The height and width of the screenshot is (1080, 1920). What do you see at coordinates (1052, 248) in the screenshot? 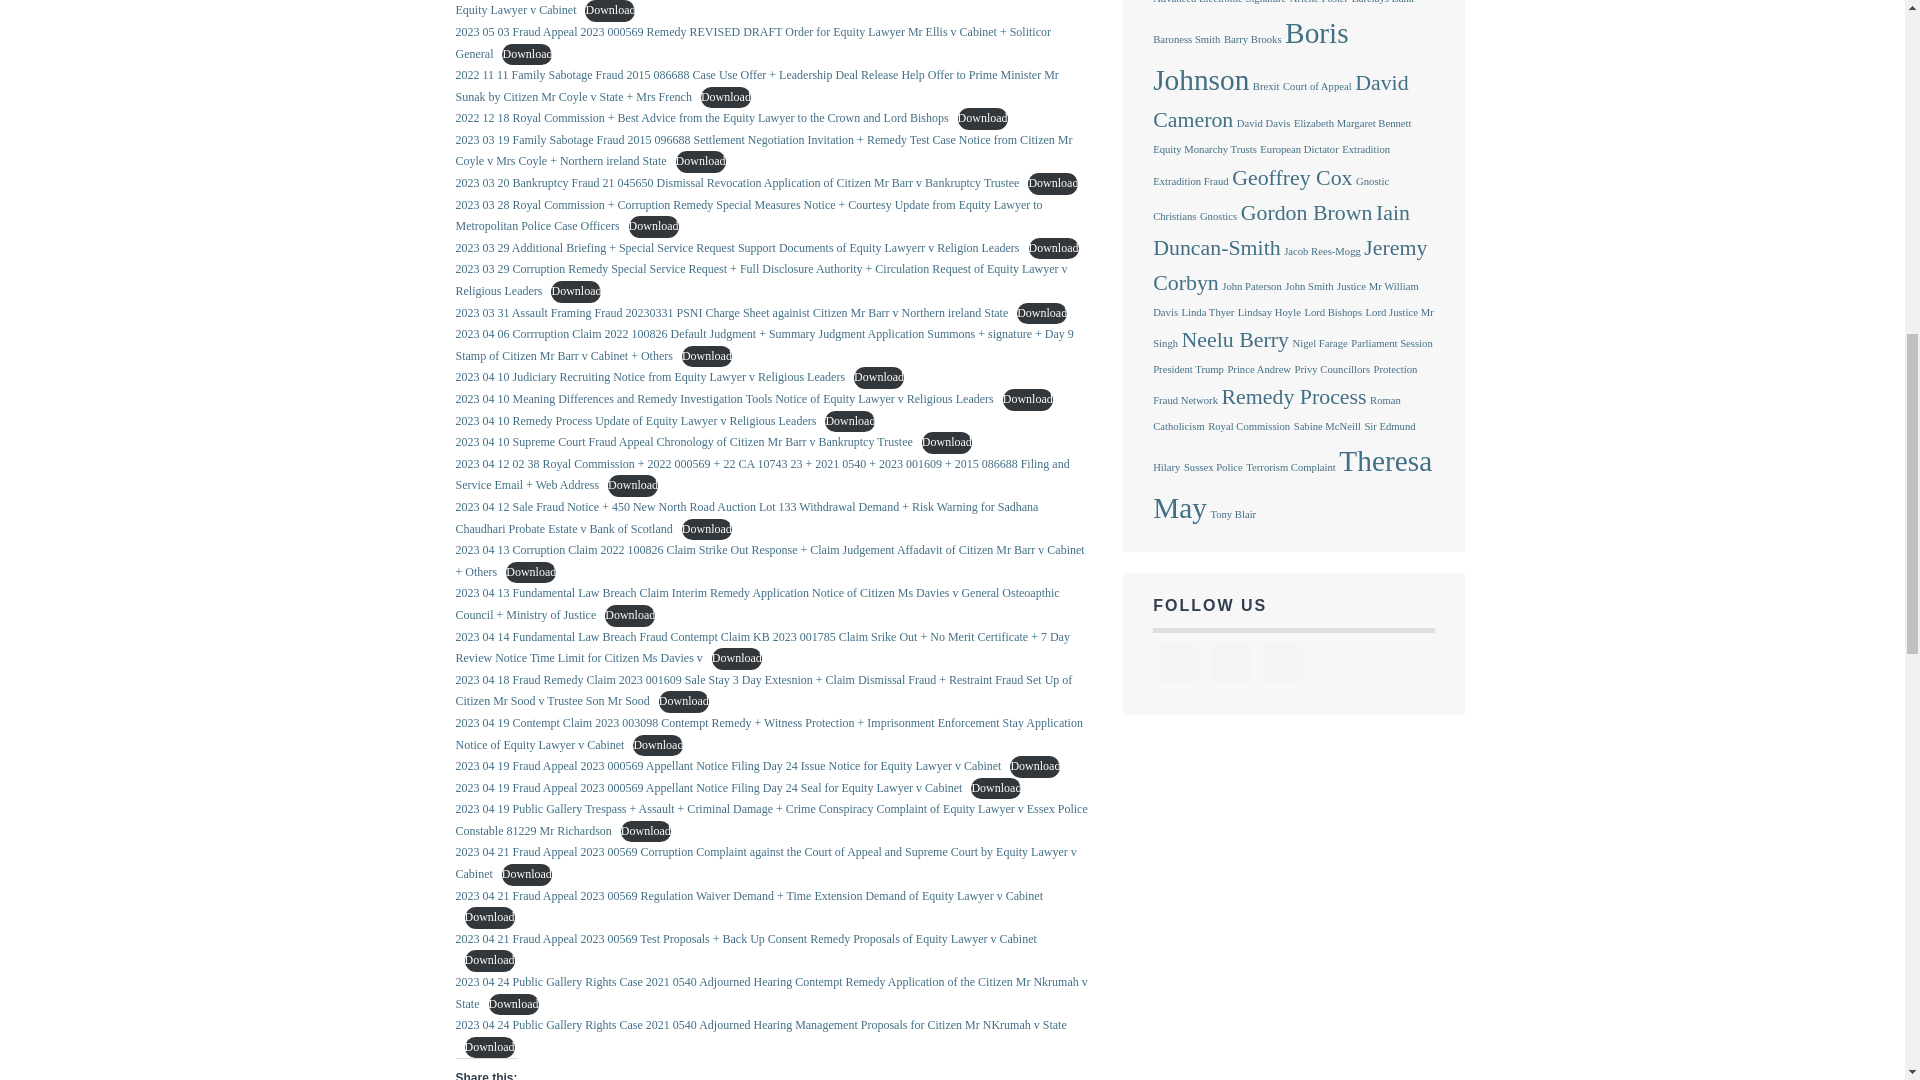
I see `Download` at bounding box center [1052, 248].